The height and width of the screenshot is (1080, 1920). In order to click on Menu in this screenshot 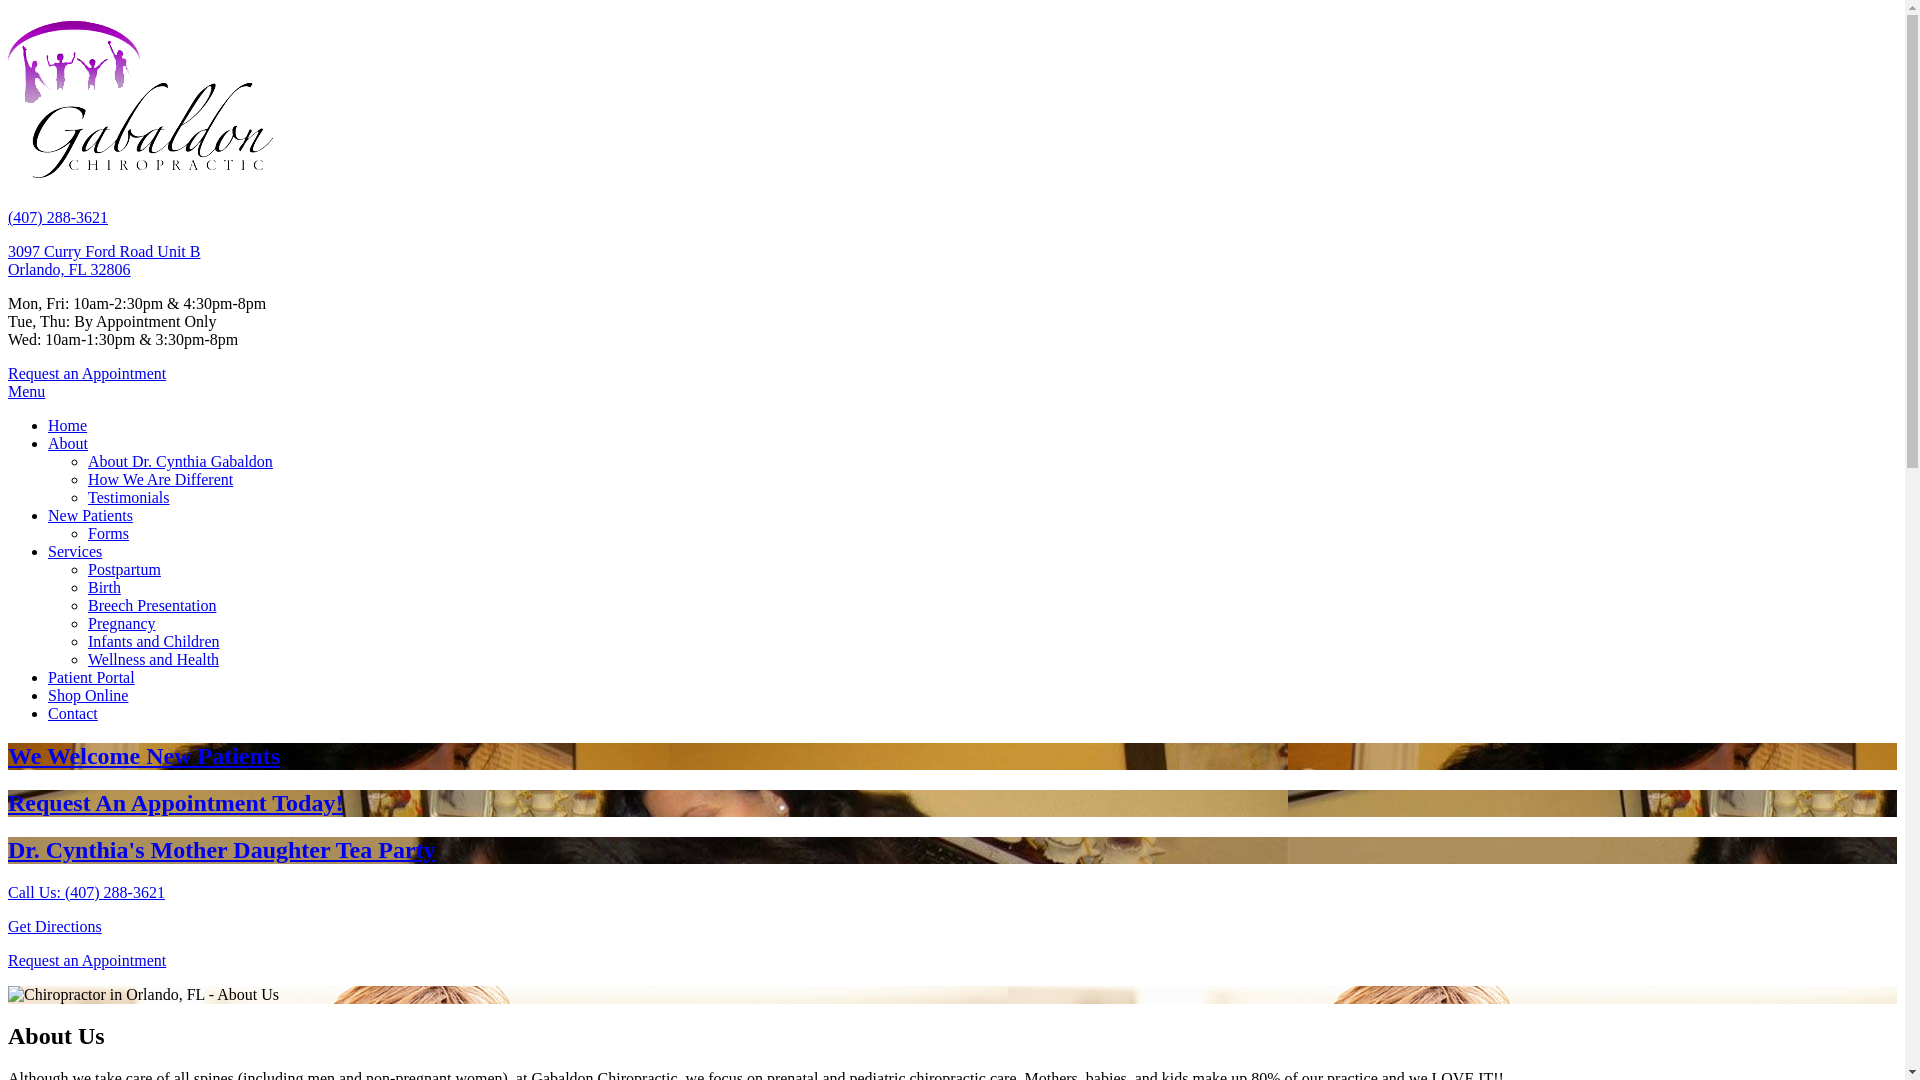, I will do `click(26, 392)`.